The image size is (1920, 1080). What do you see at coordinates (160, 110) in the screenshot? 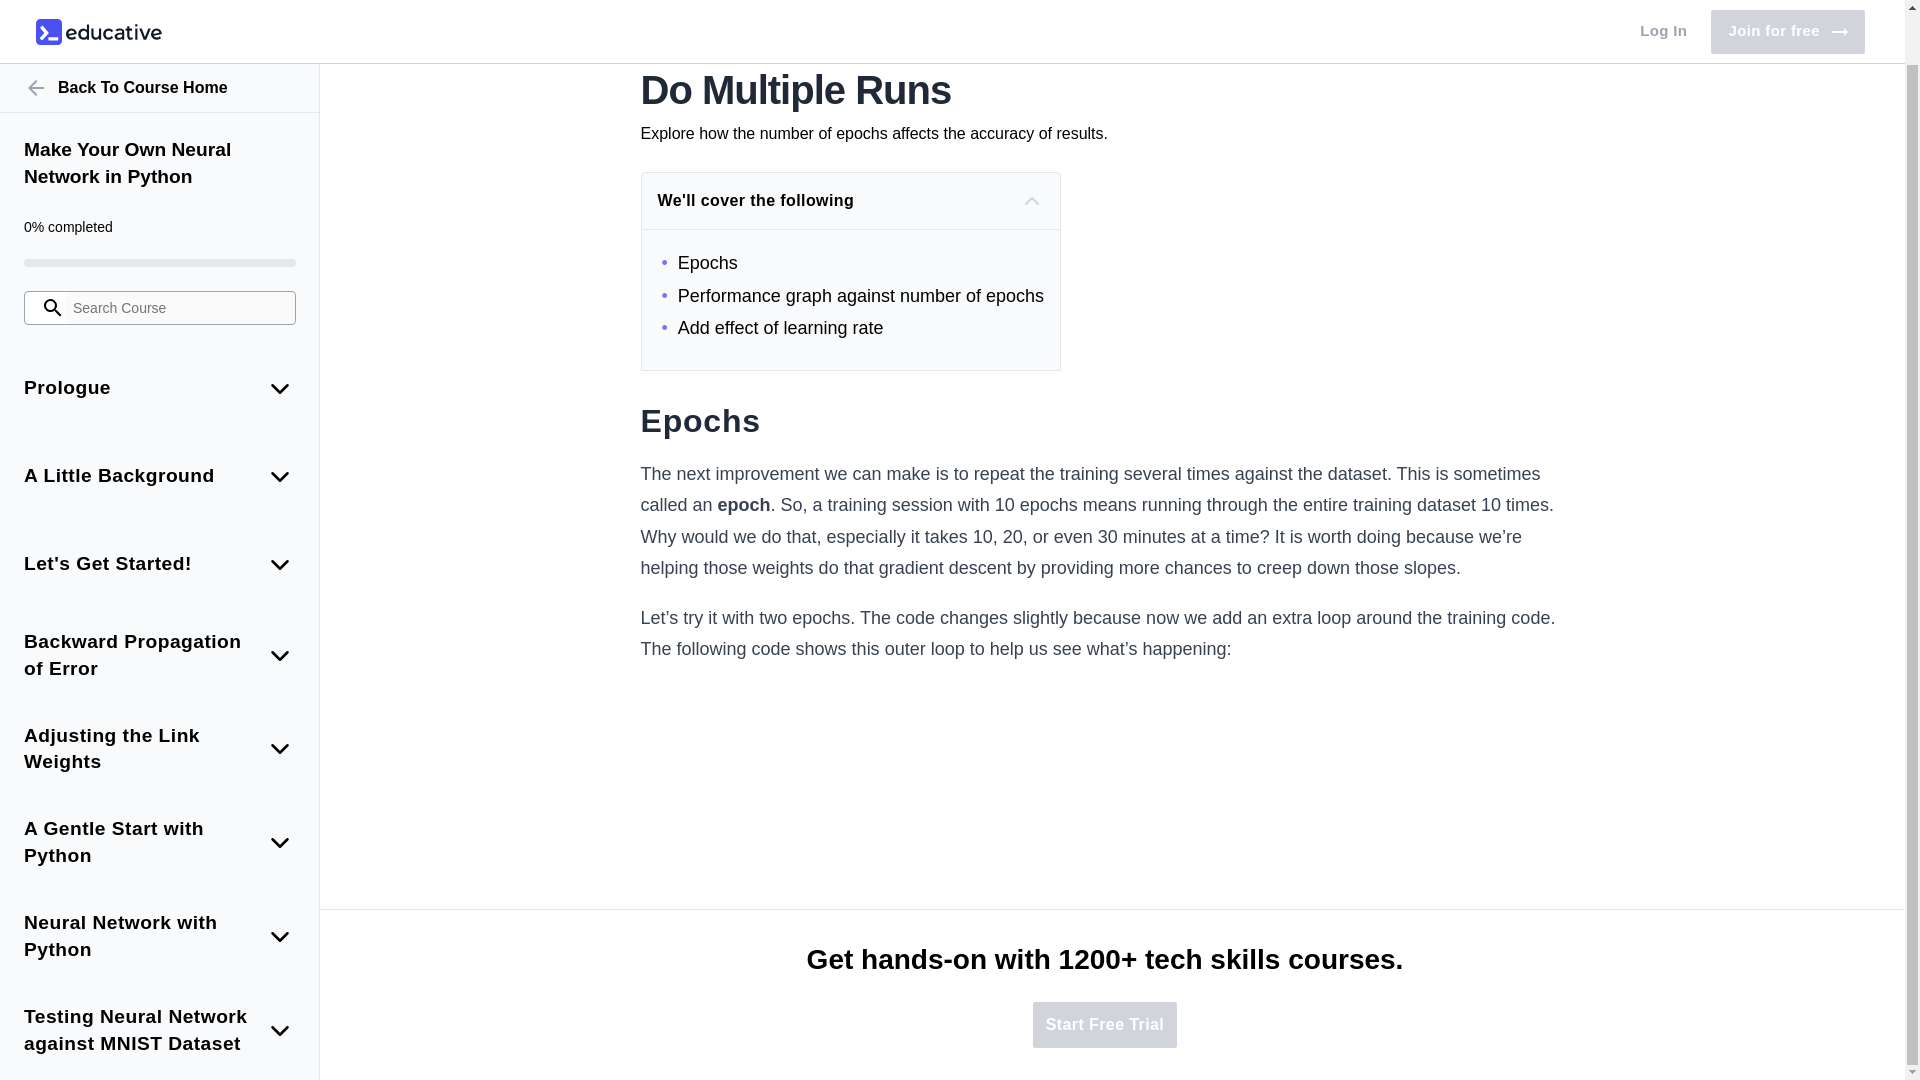
I see `Make Your Own Neural Network in Python` at bounding box center [160, 110].